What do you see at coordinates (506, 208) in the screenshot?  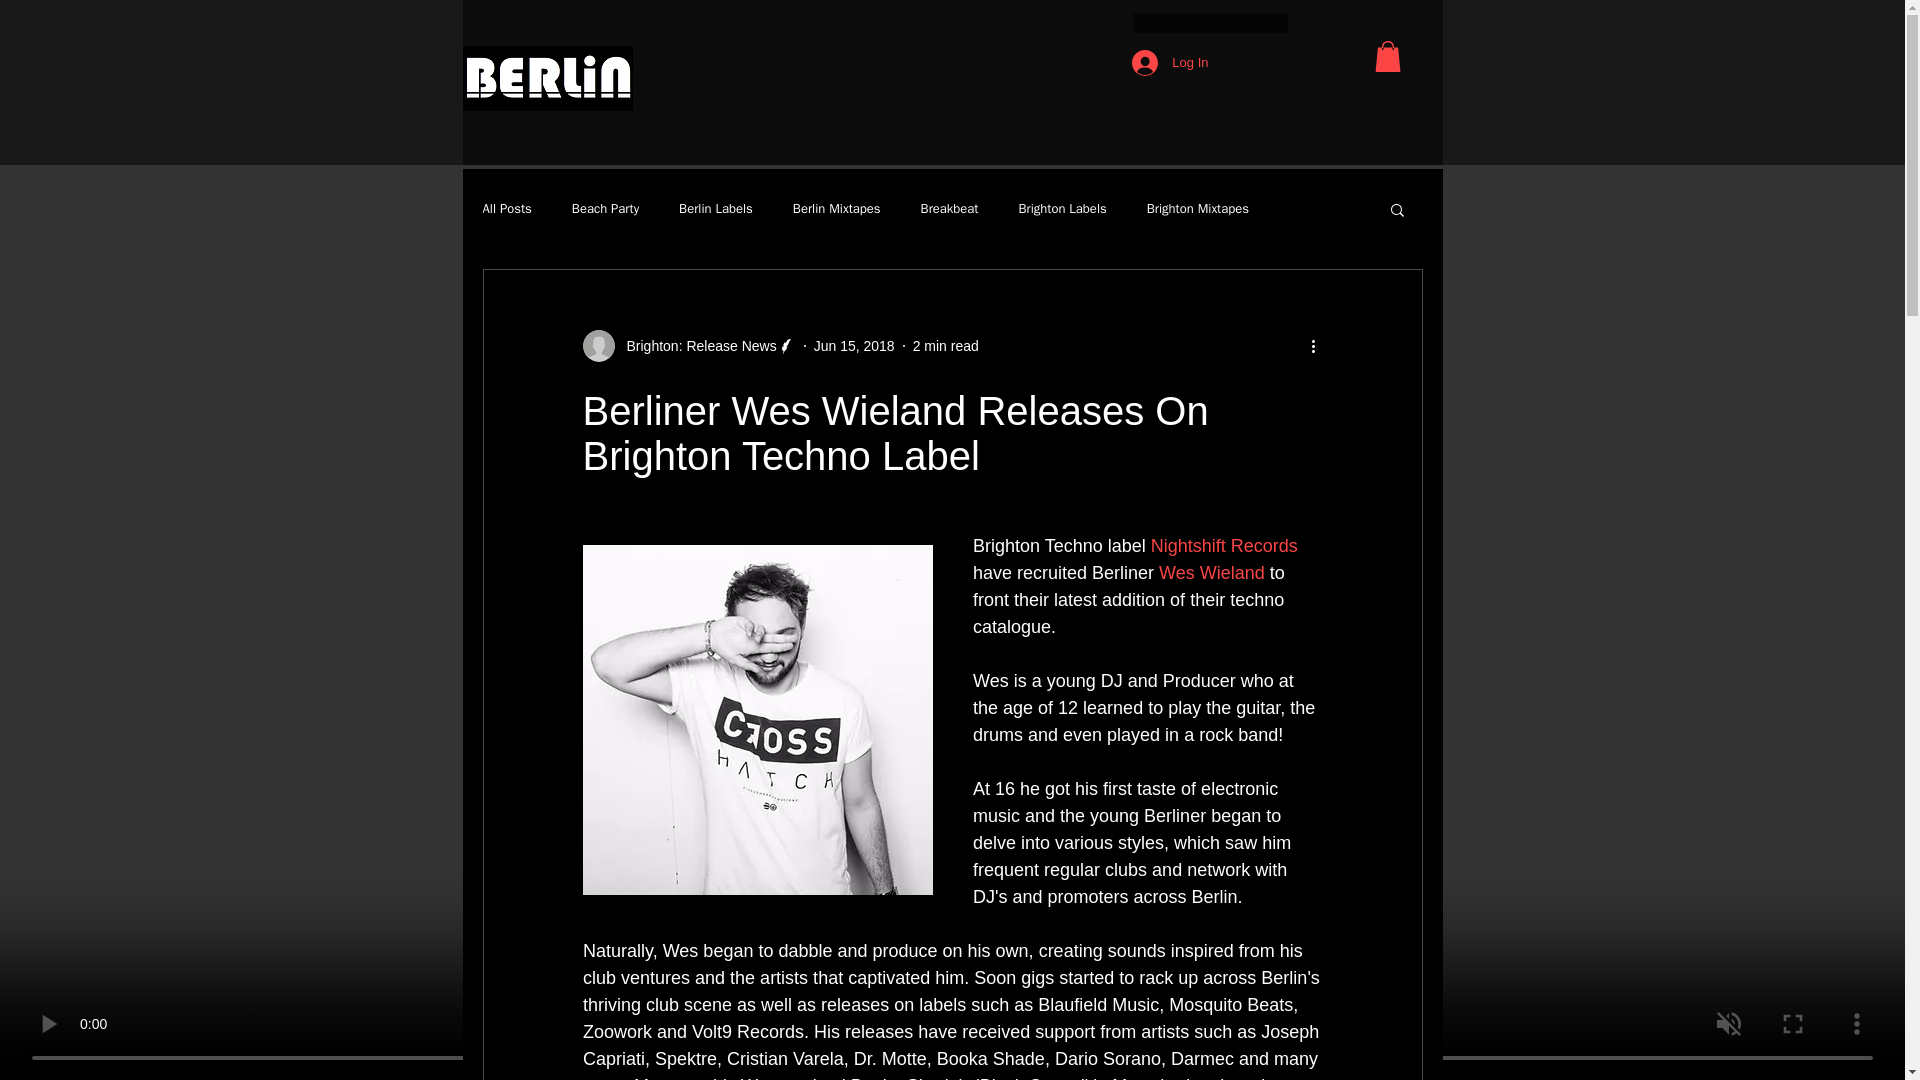 I see `All Posts` at bounding box center [506, 208].